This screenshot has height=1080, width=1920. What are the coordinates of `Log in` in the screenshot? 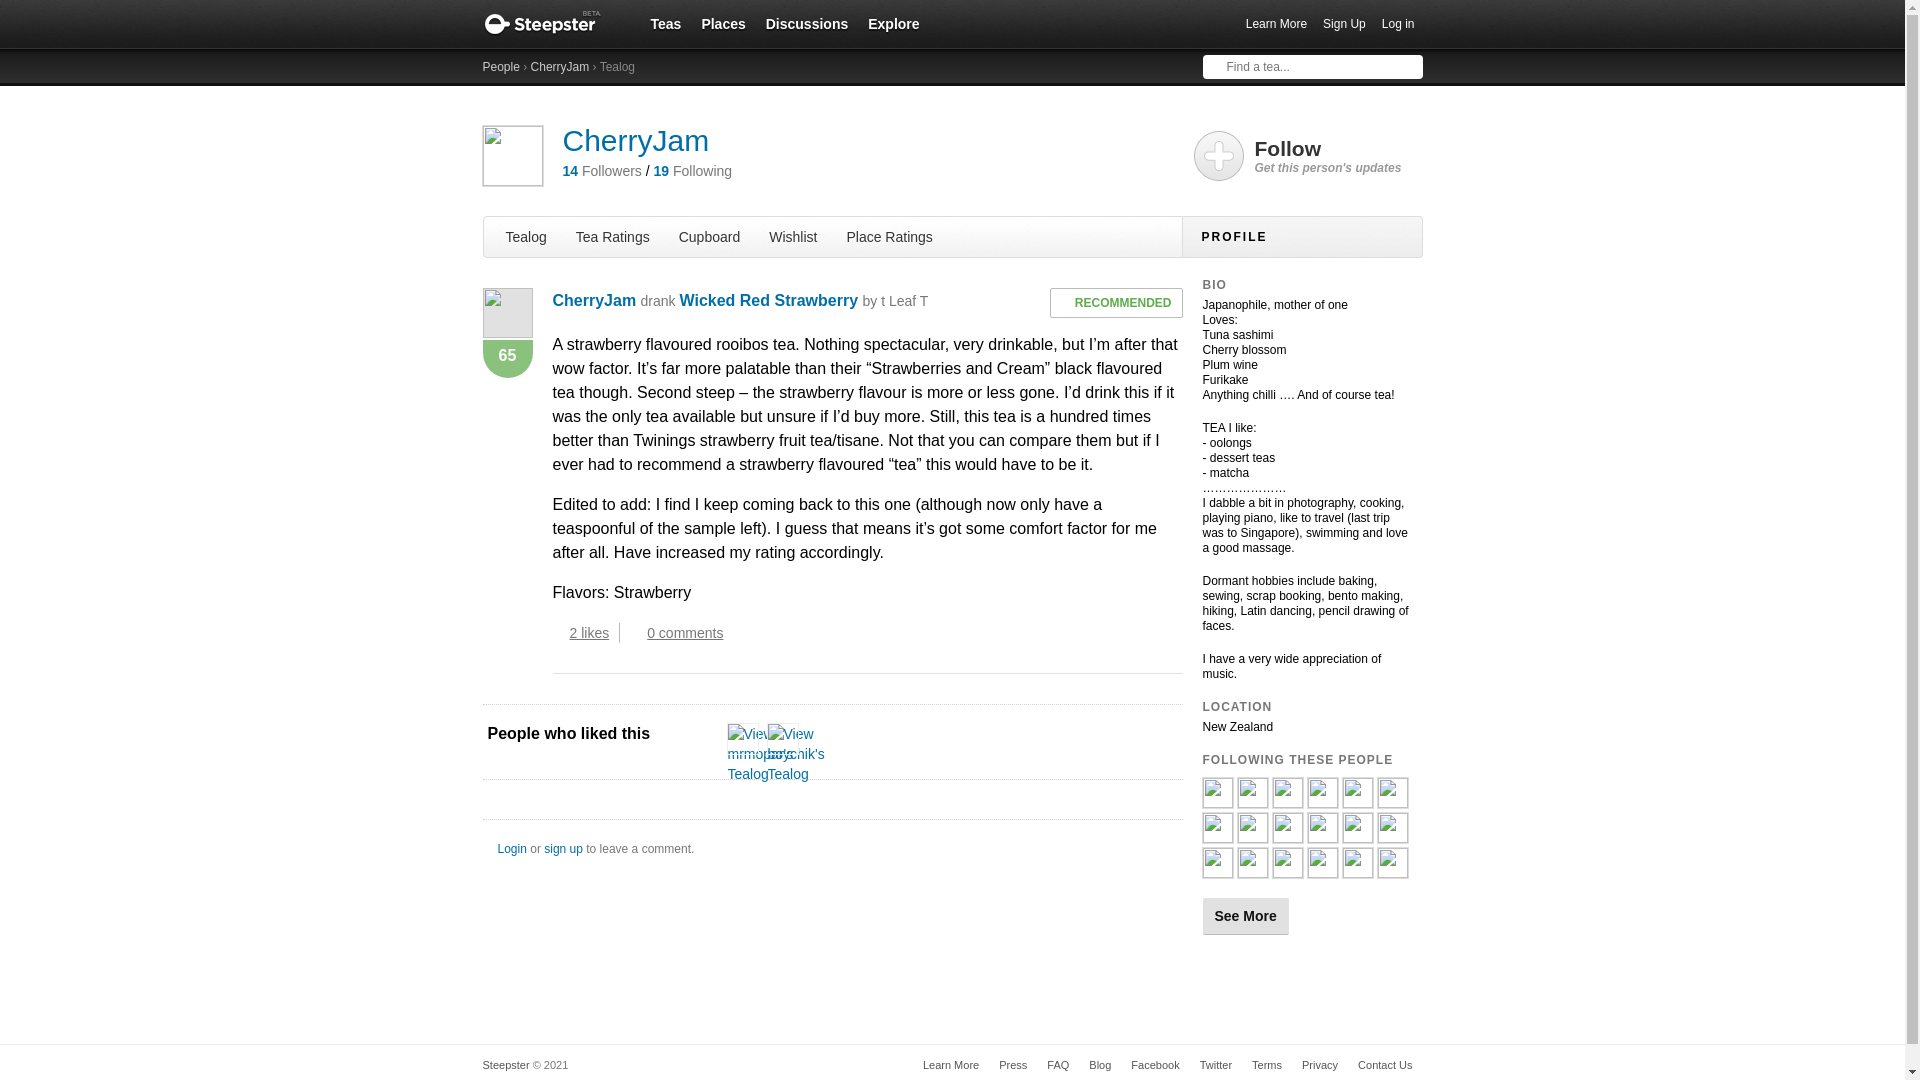 It's located at (1398, 24).